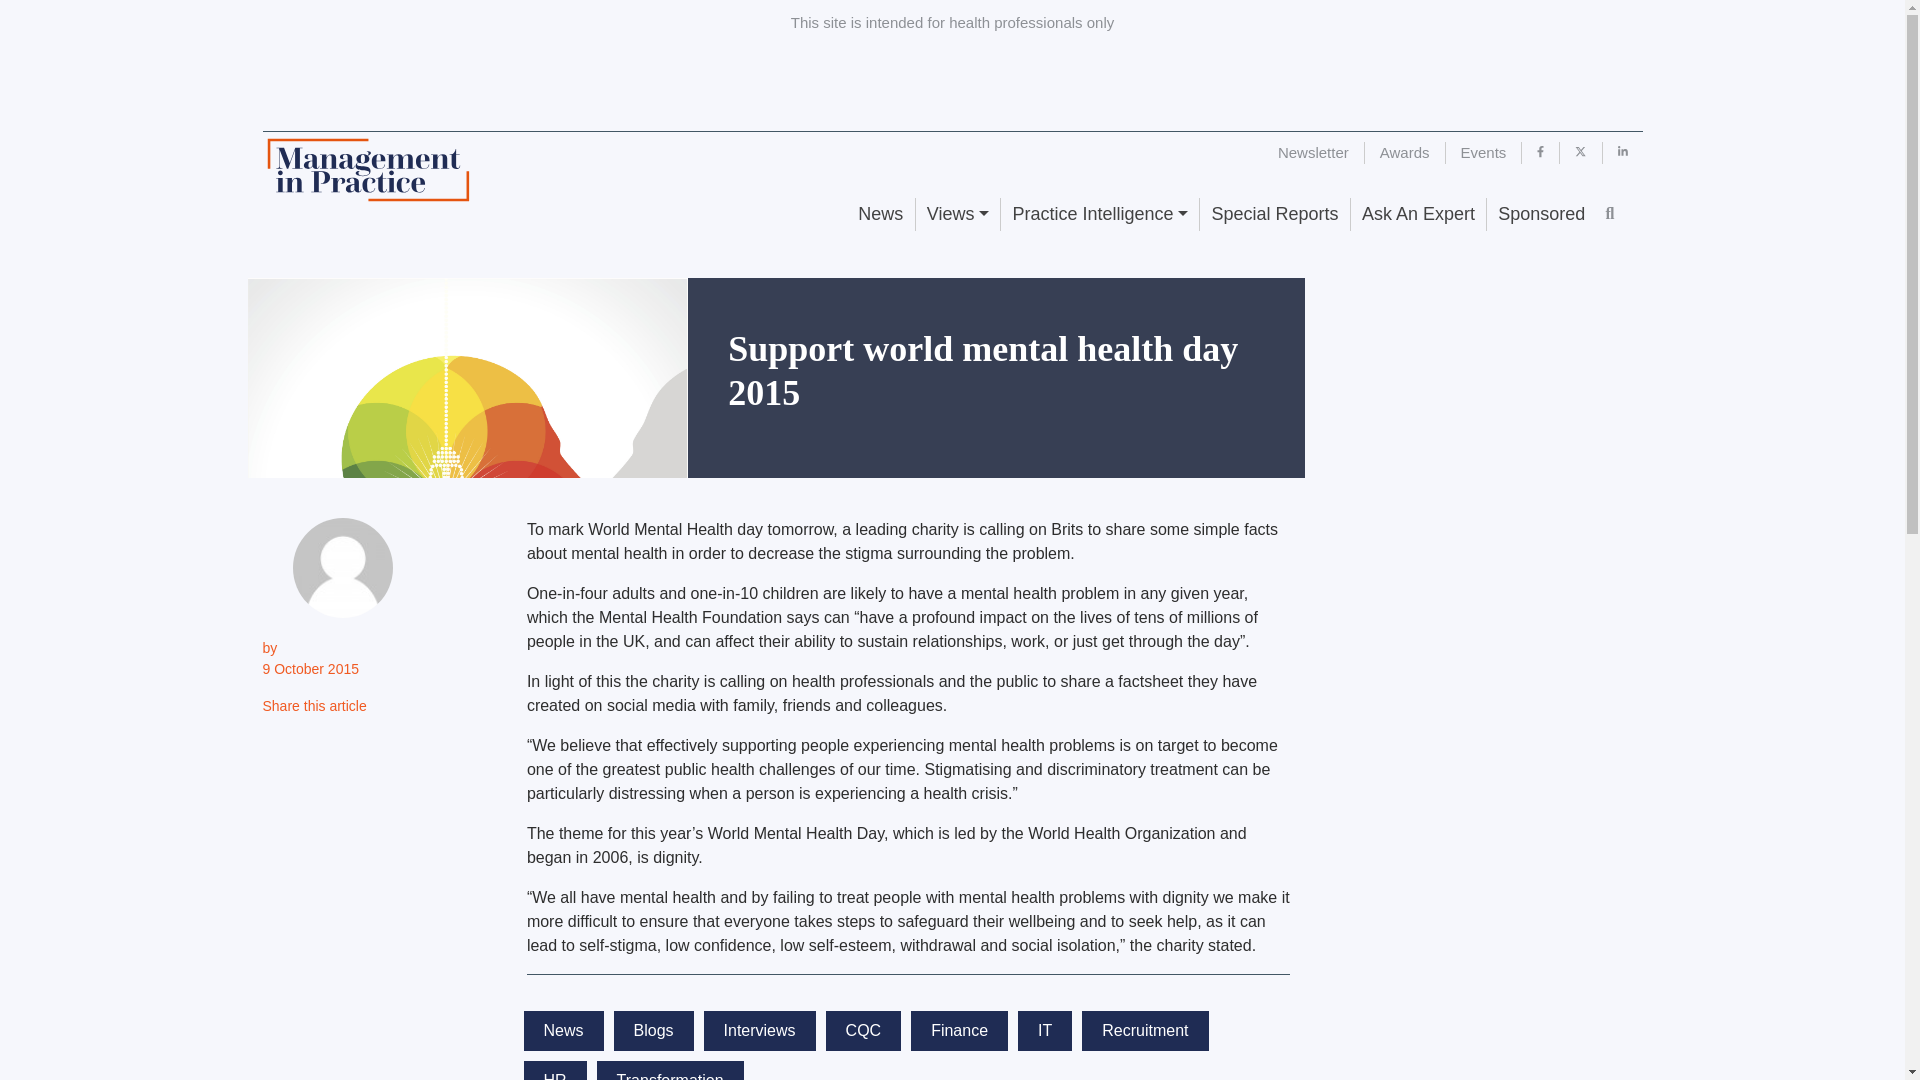 The image size is (1920, 1080). Describe the element at coordinates (1274, 214) in the screenshot. I see `Special Reports` at that location.